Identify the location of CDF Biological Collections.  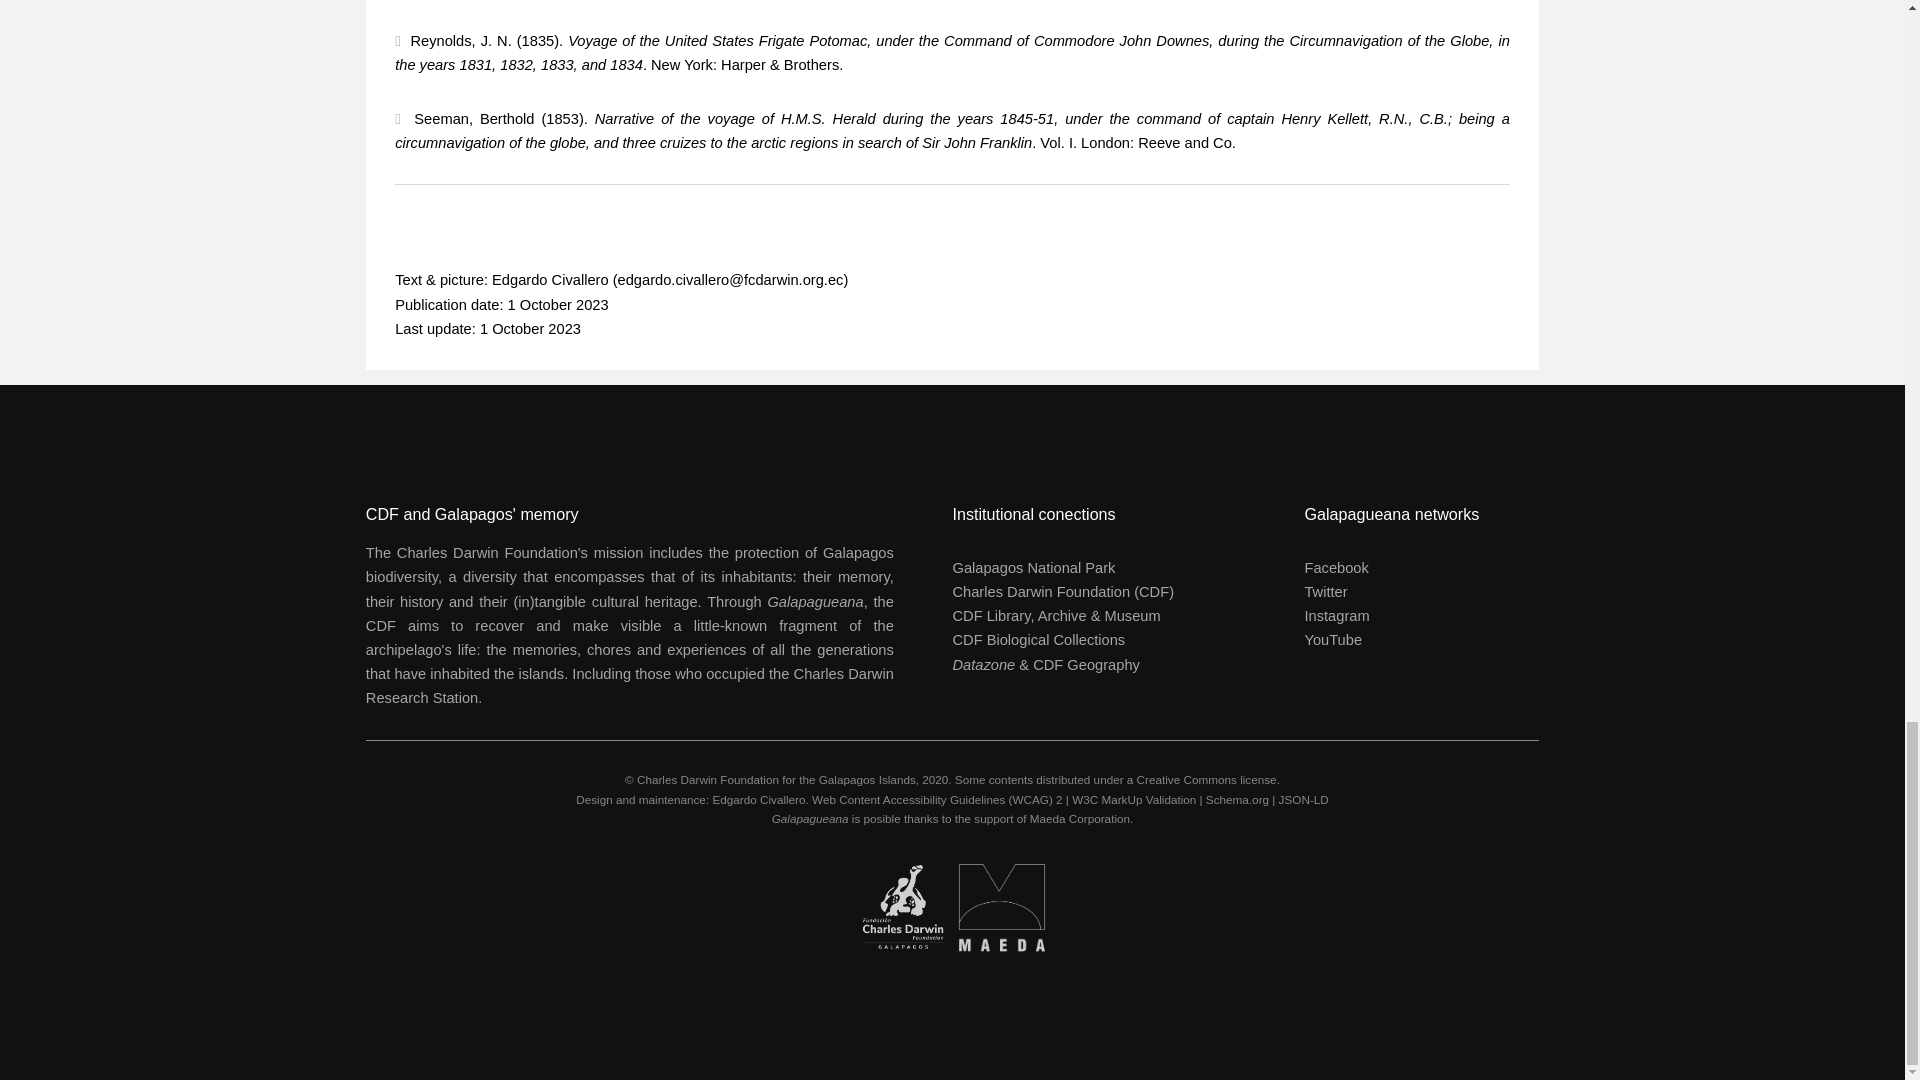
(1038, 640).